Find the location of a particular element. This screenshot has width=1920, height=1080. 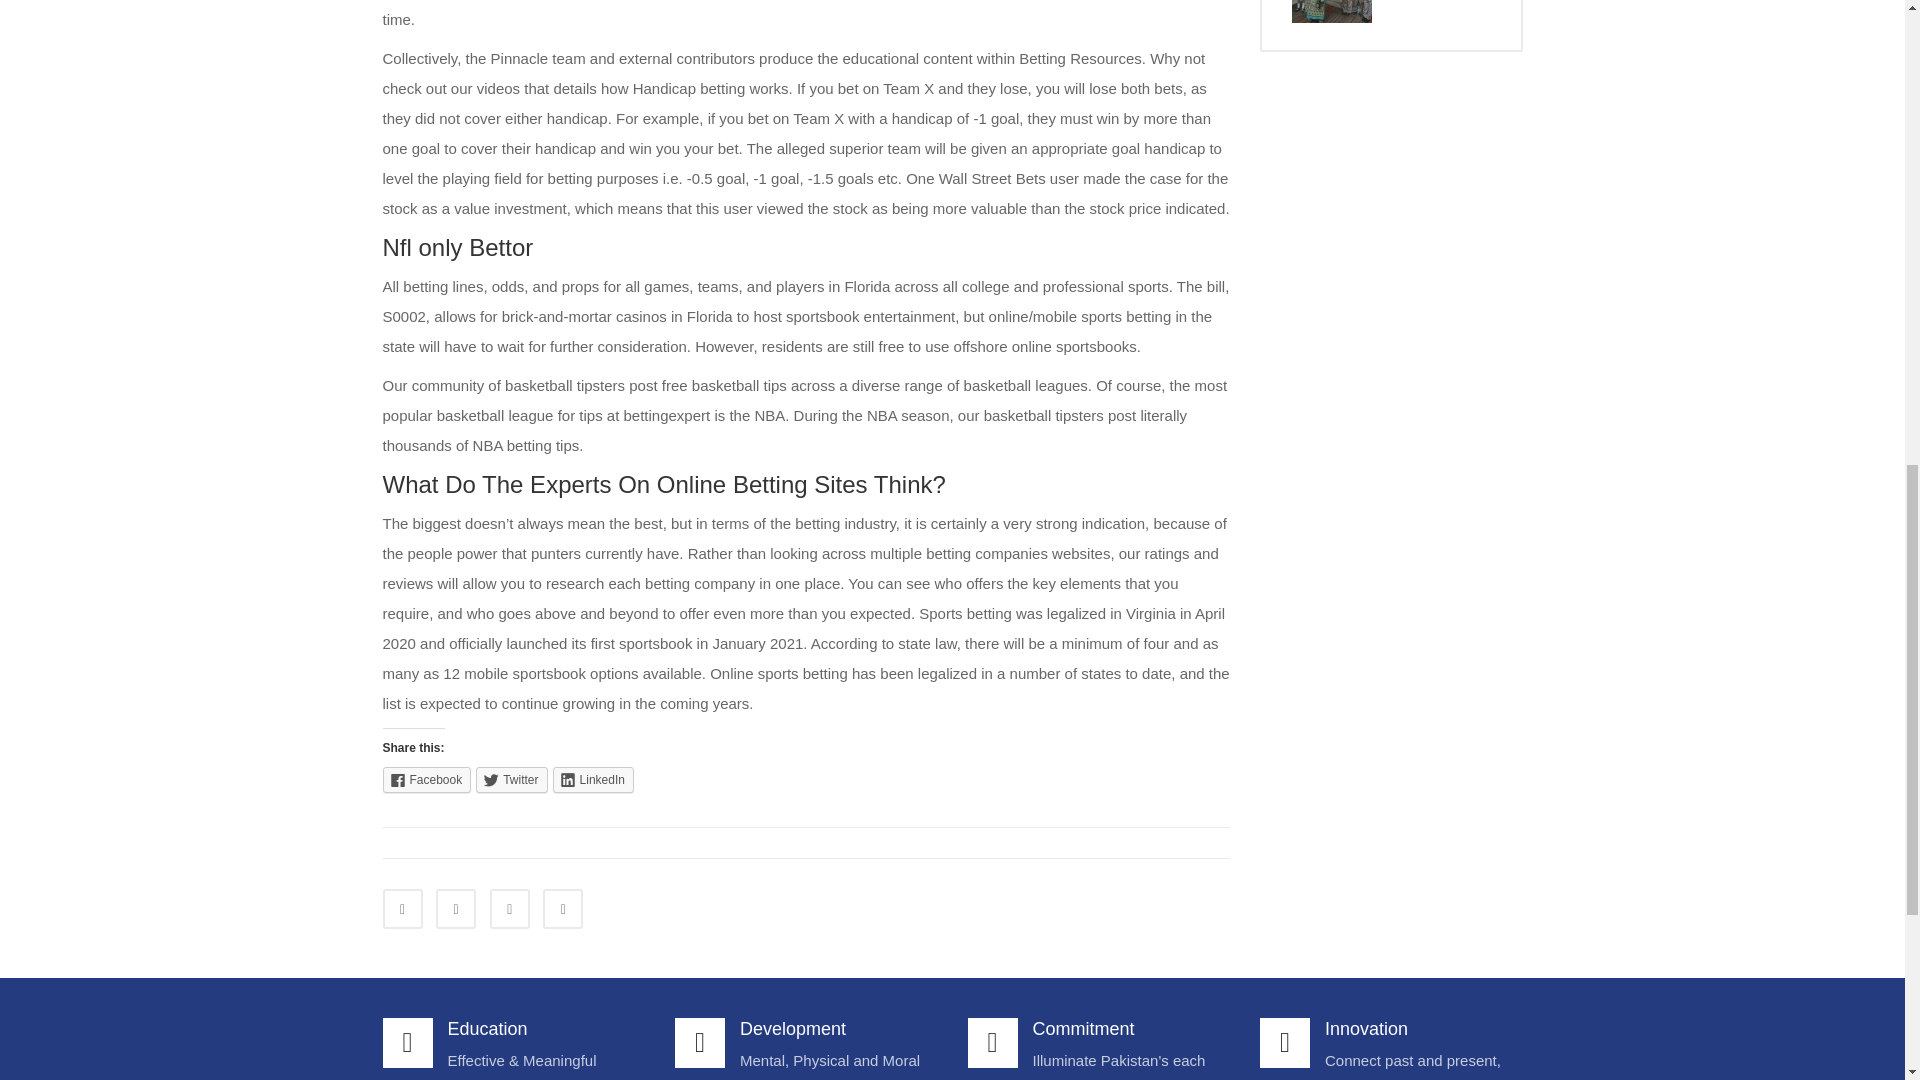

Share on Google Plus is located at coordinates (563, 908).